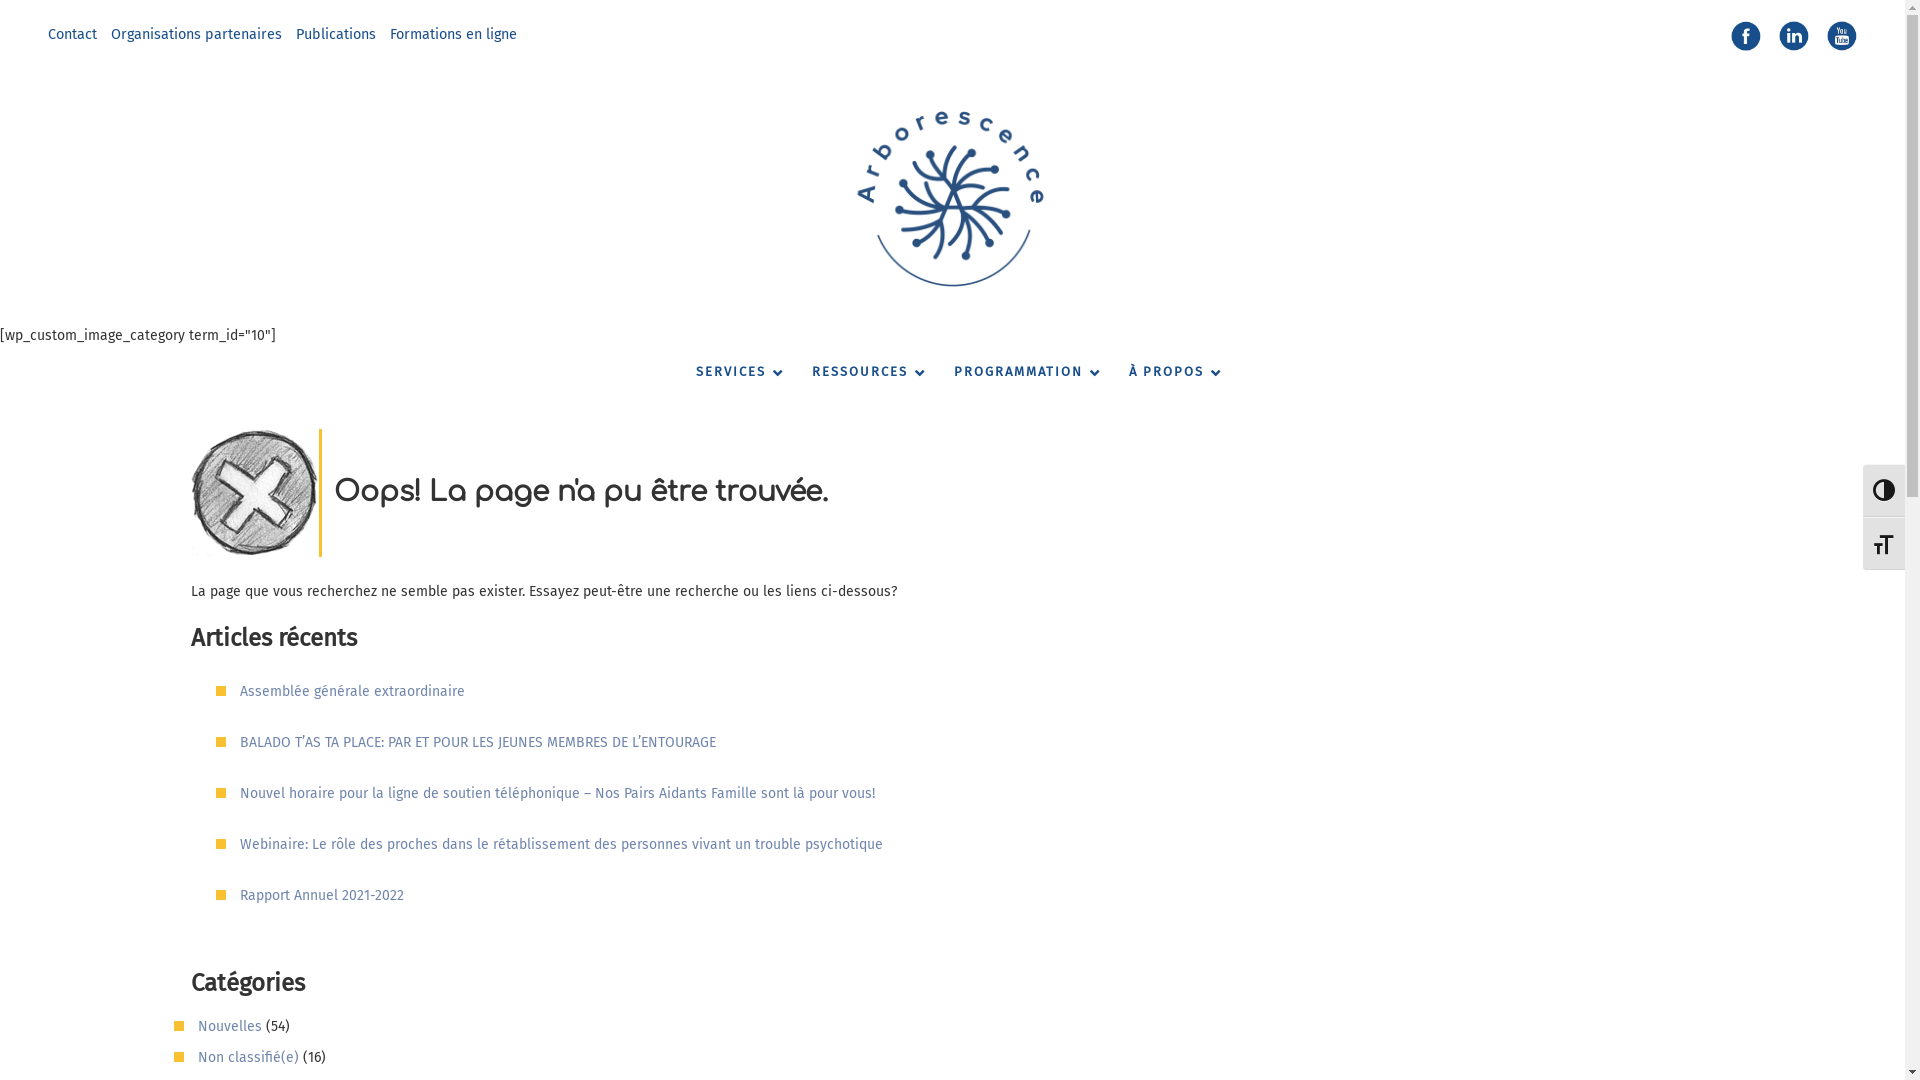 The image size is (1920, 1080). I want to click on SERVICES, so click(734, 372).